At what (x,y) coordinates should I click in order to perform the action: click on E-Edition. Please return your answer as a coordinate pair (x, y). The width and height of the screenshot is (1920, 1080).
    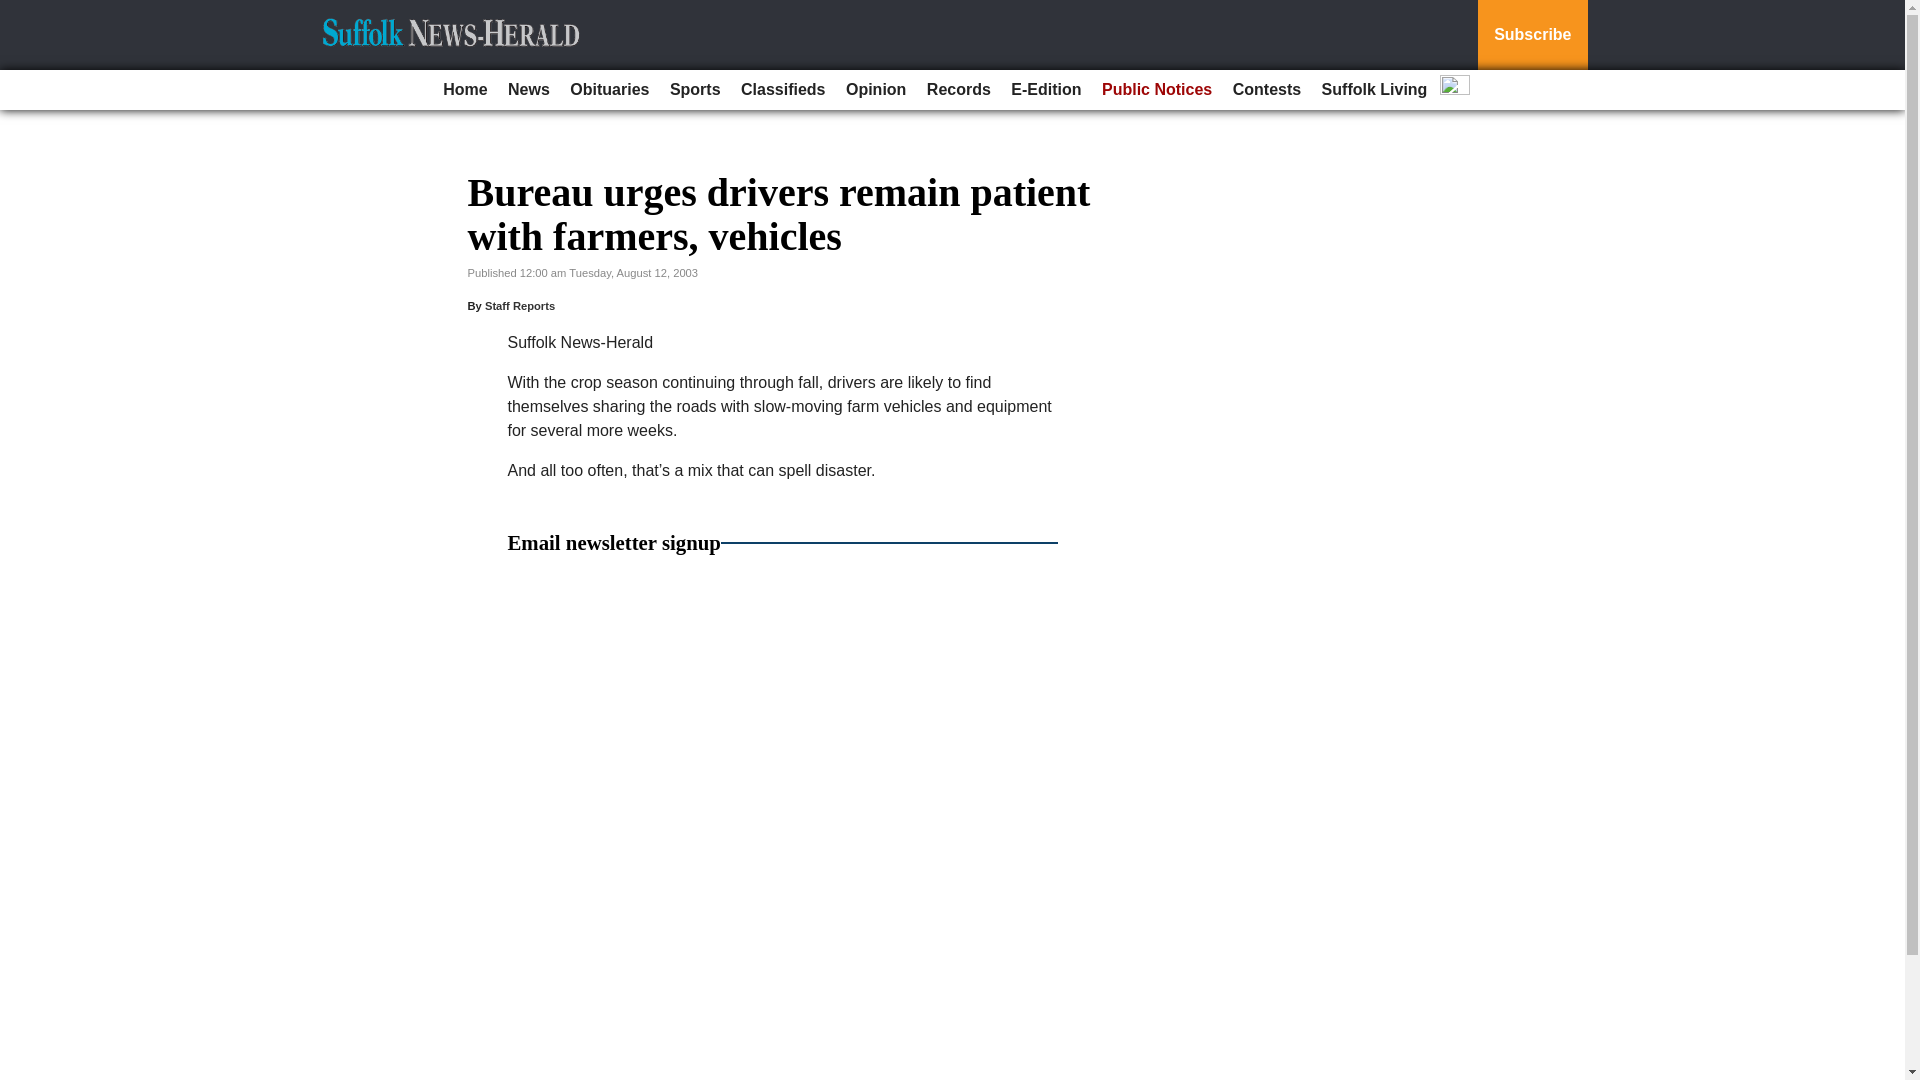
    Looking at the image, I should click on (1045, 90).